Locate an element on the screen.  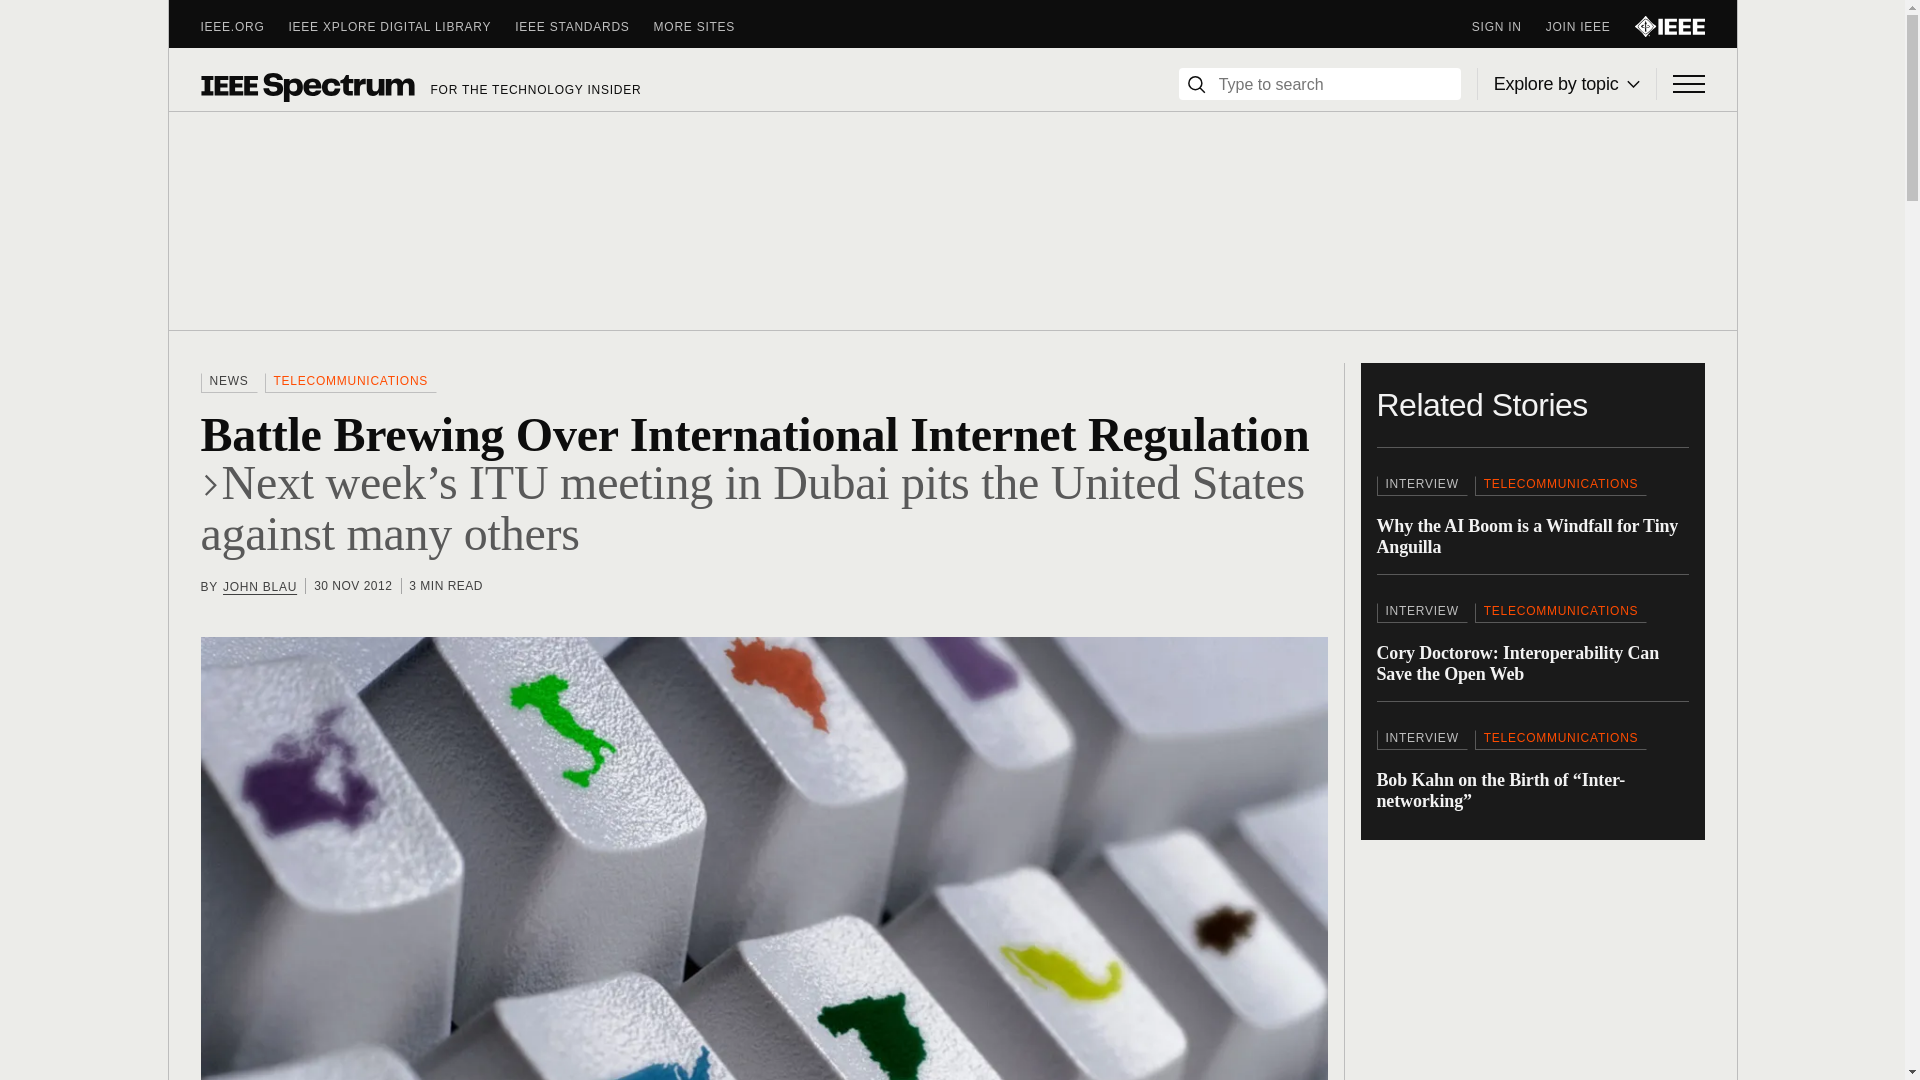
IEEE.ORG is located at coordinates (244, 26).